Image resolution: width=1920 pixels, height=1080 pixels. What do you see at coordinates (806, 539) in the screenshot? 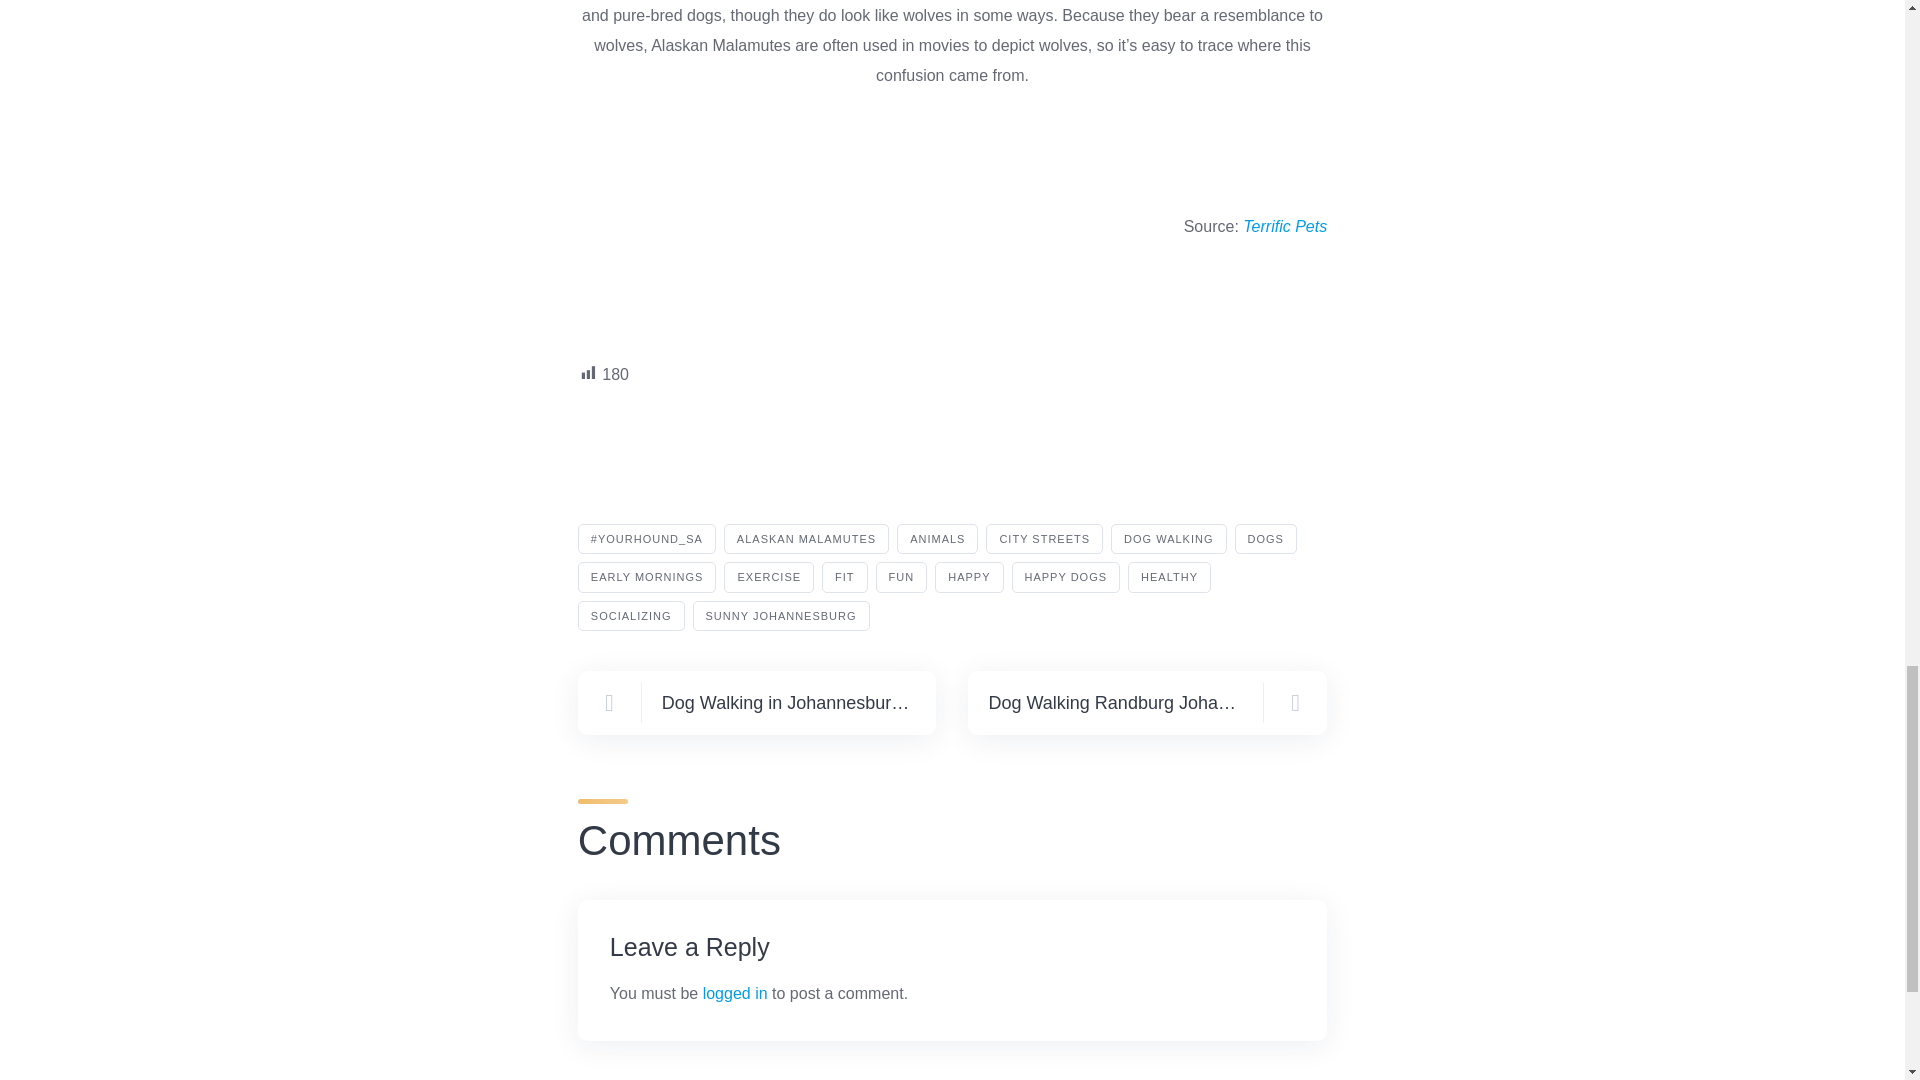
I see `ALASKAN MALAMUTES` at bounding box center [806, 539].